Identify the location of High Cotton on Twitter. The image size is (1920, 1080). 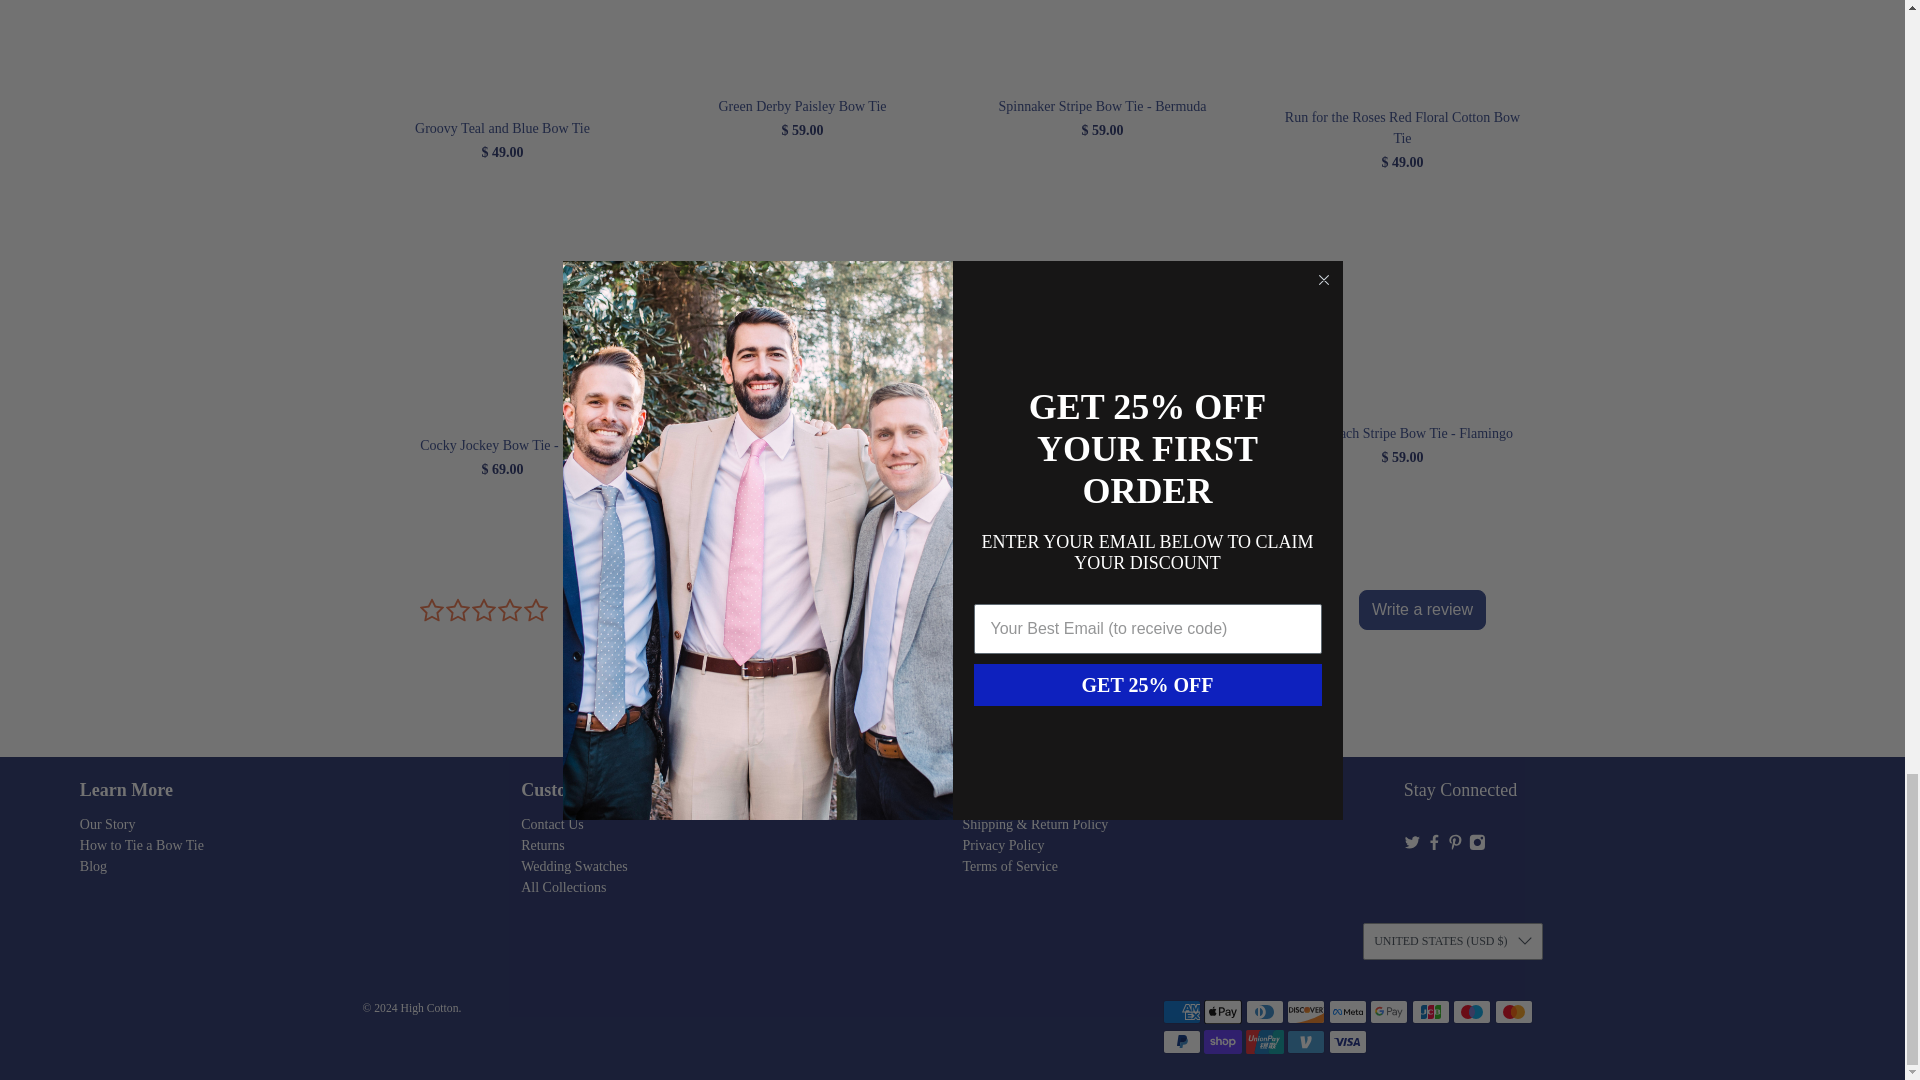
(1412, 846).